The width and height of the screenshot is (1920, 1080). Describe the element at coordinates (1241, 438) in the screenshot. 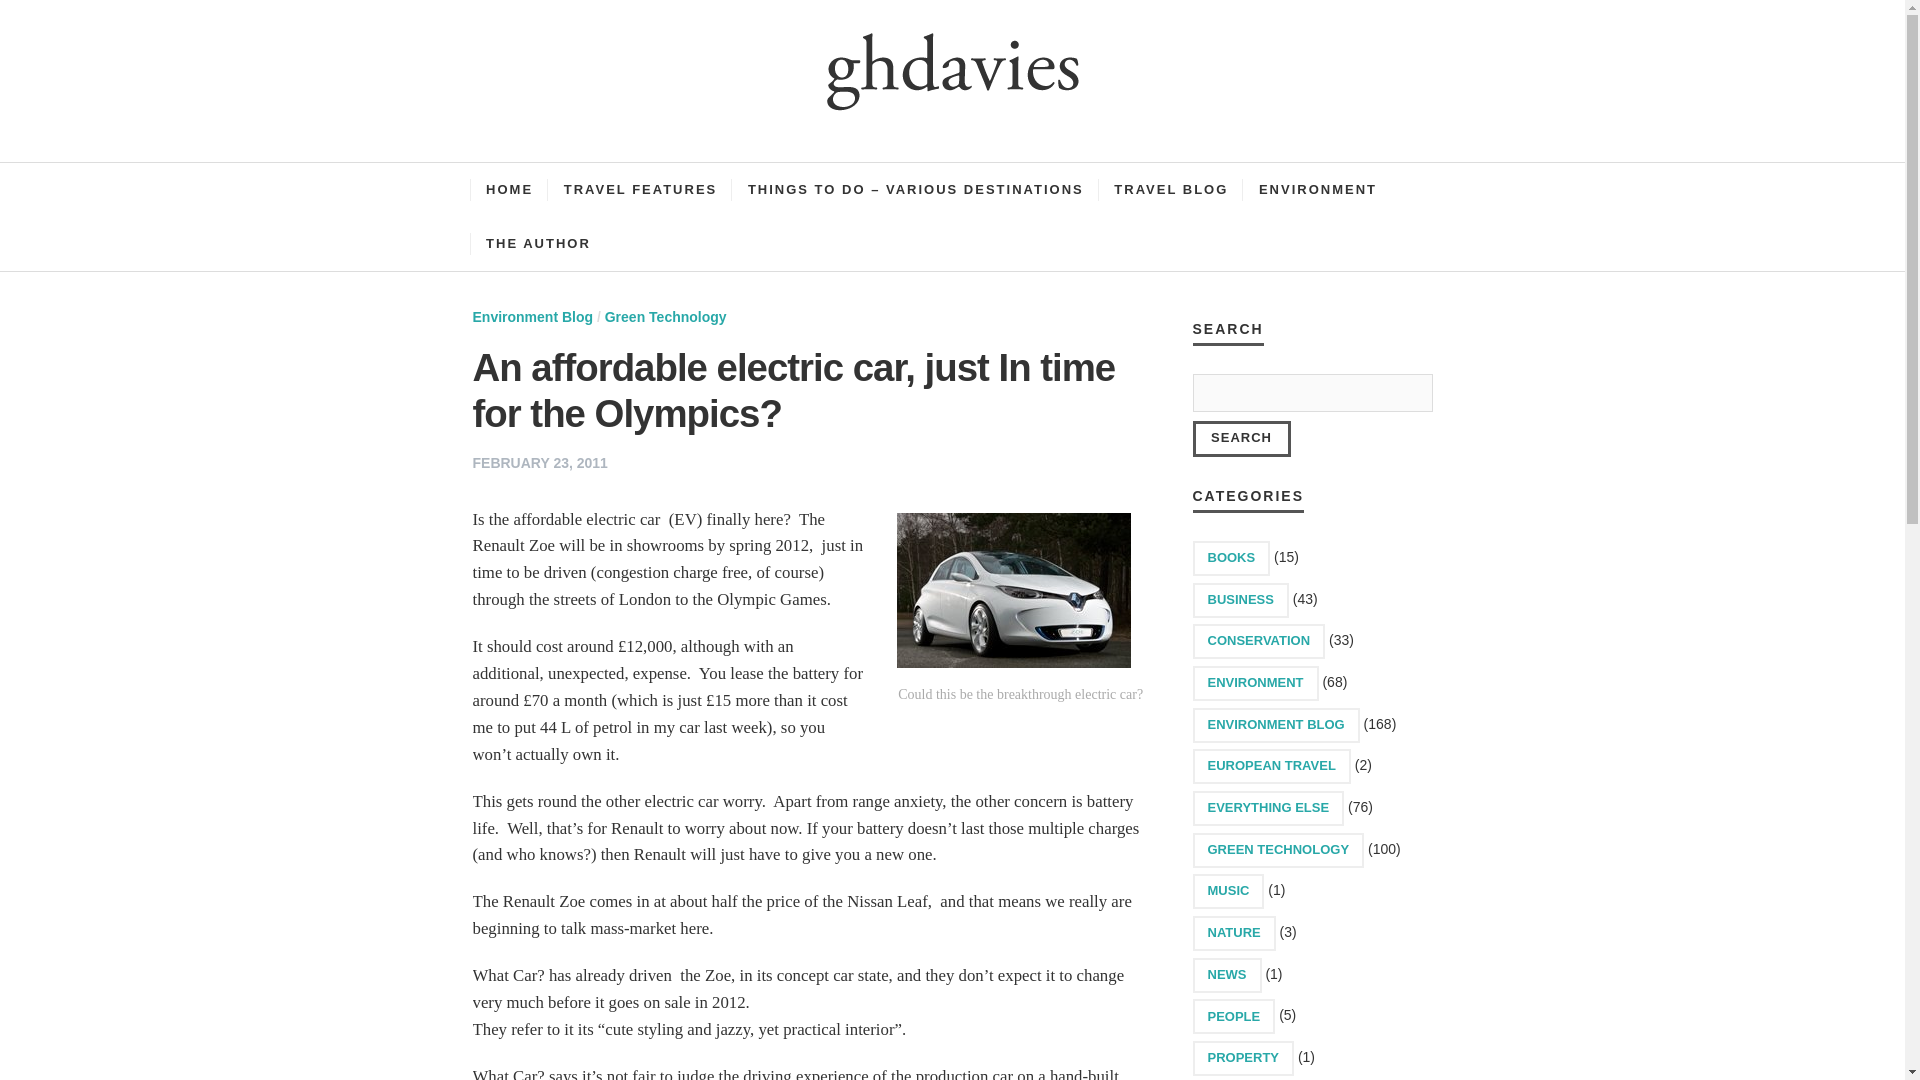

I see `Search` at that location.